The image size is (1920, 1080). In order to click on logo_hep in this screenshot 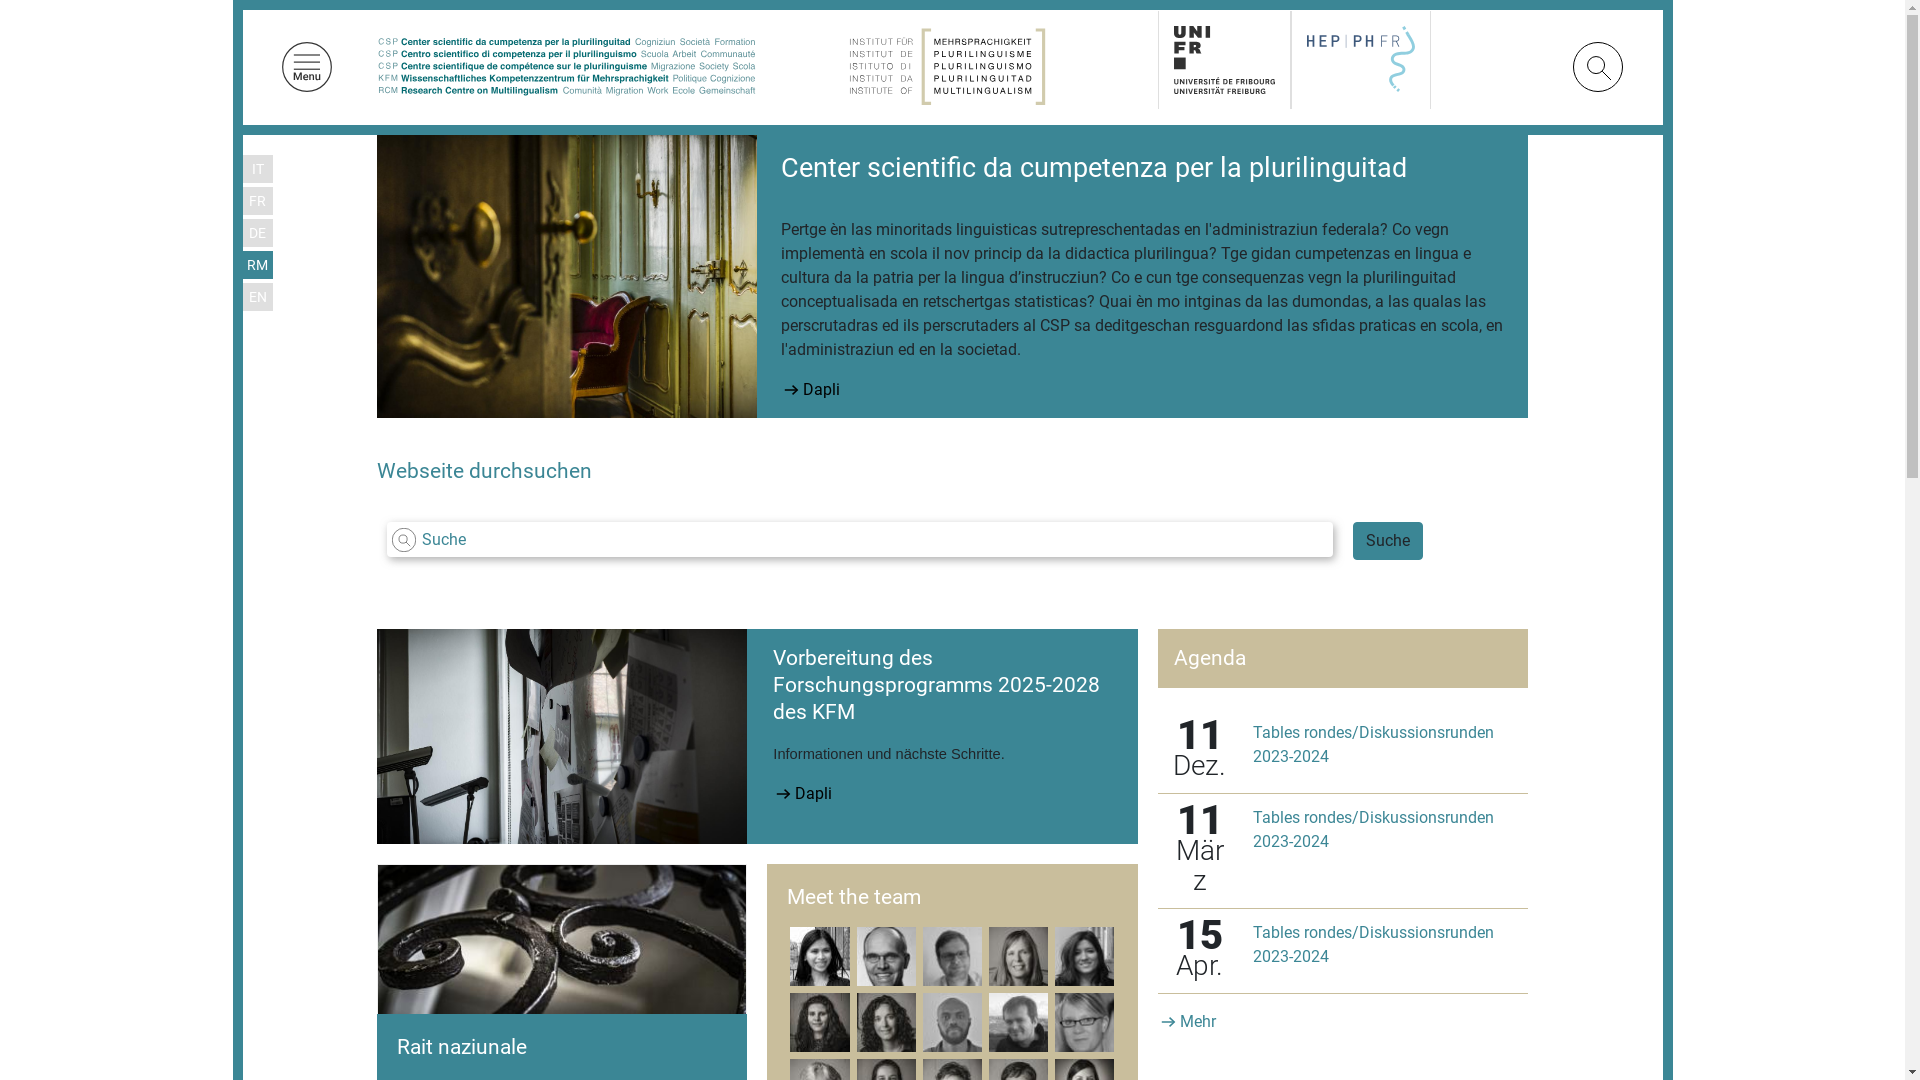, I will do `click(1361, 59)`.